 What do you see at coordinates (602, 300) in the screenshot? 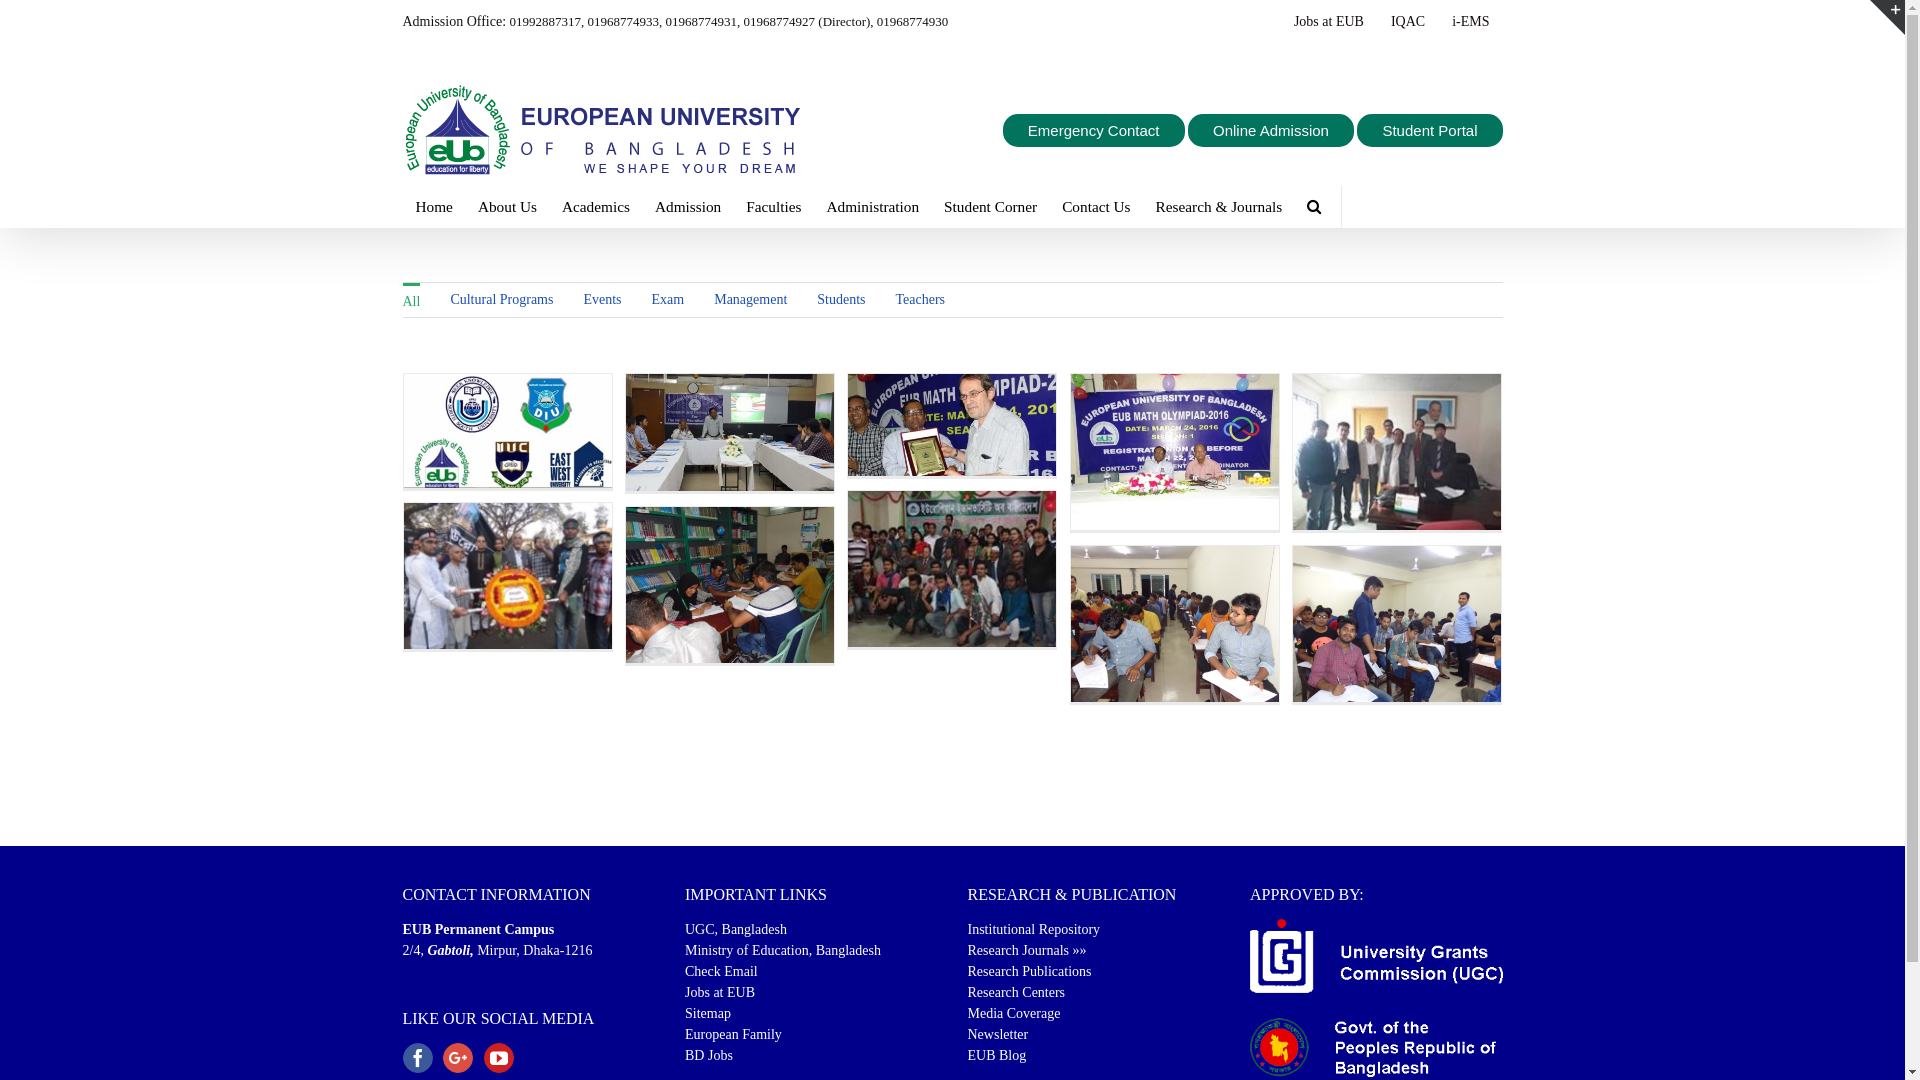
I see `Events` at bounding box center [602, 300].